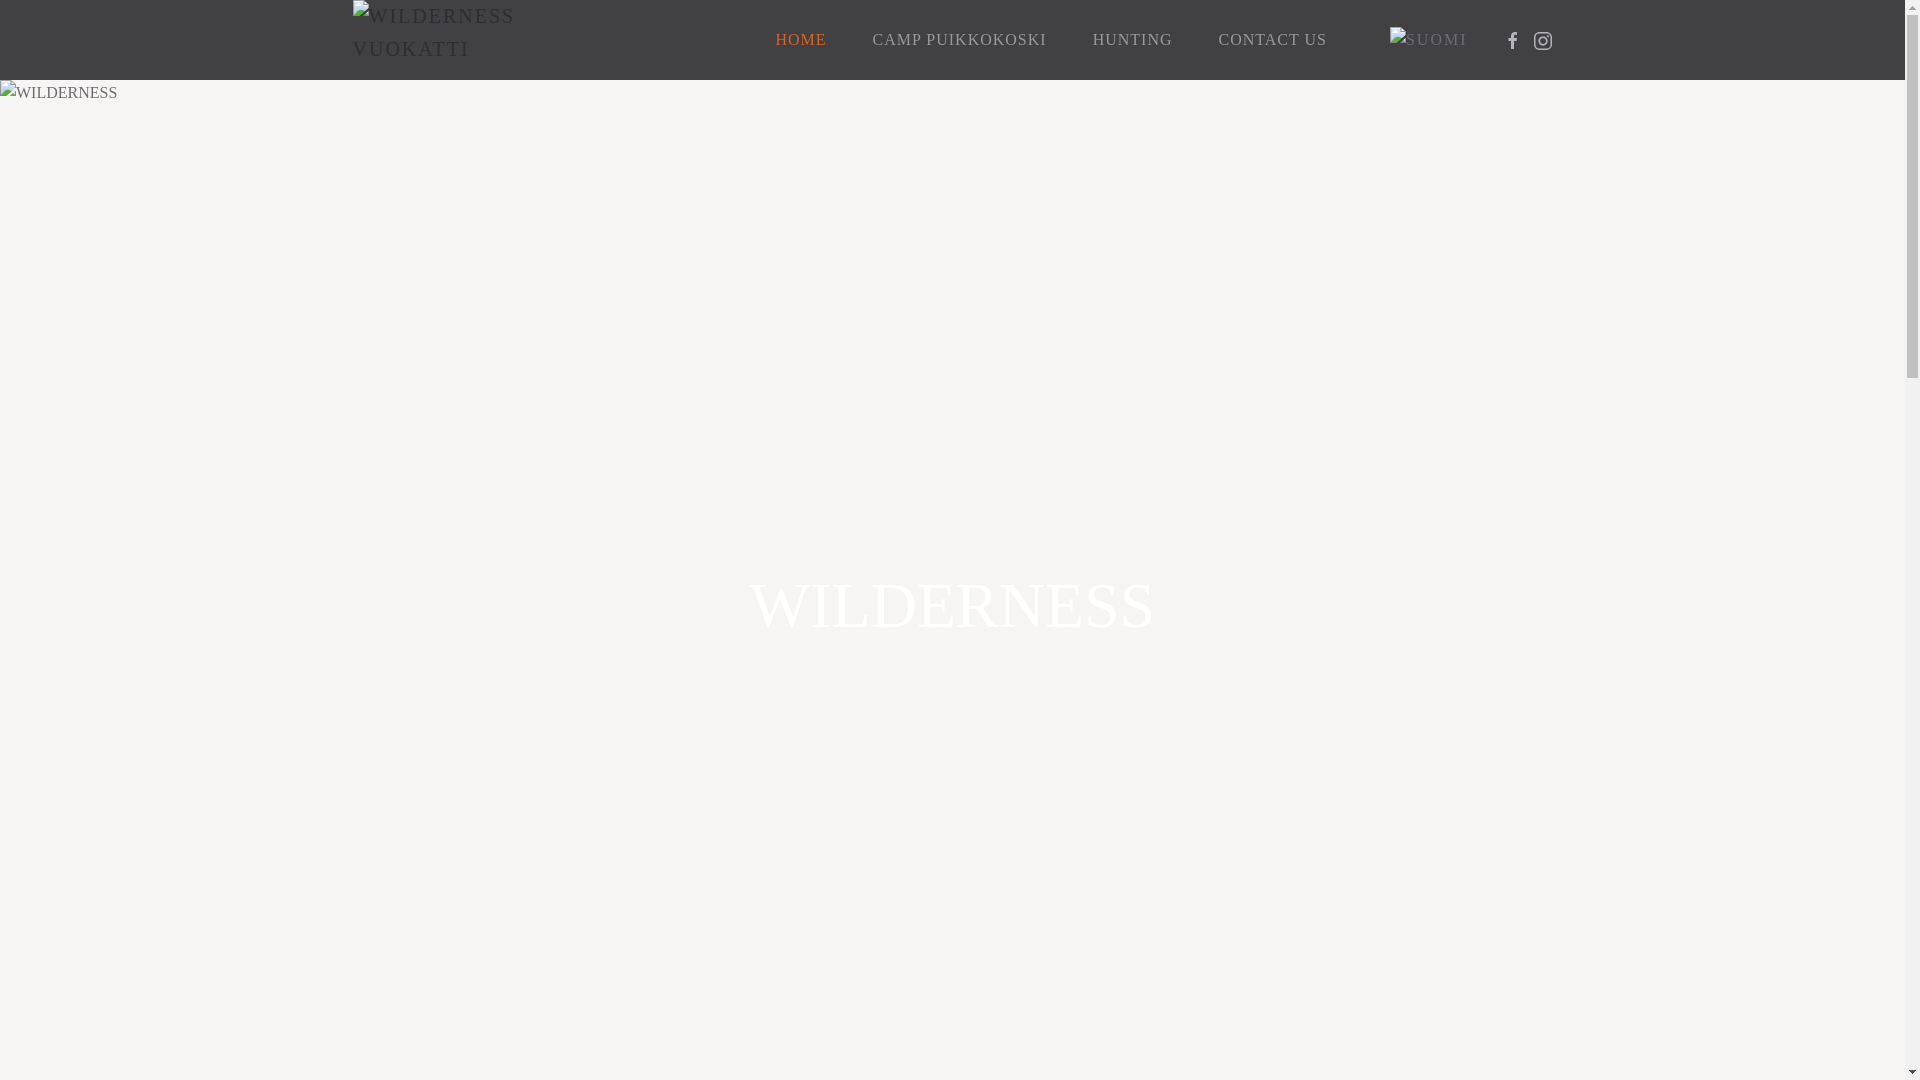 This screenshot has height=1080, width=1920. What do you see at coordinates (1132, 40) in the screenshot?
I see `HUNTING` at bounding box center [1132, 40].